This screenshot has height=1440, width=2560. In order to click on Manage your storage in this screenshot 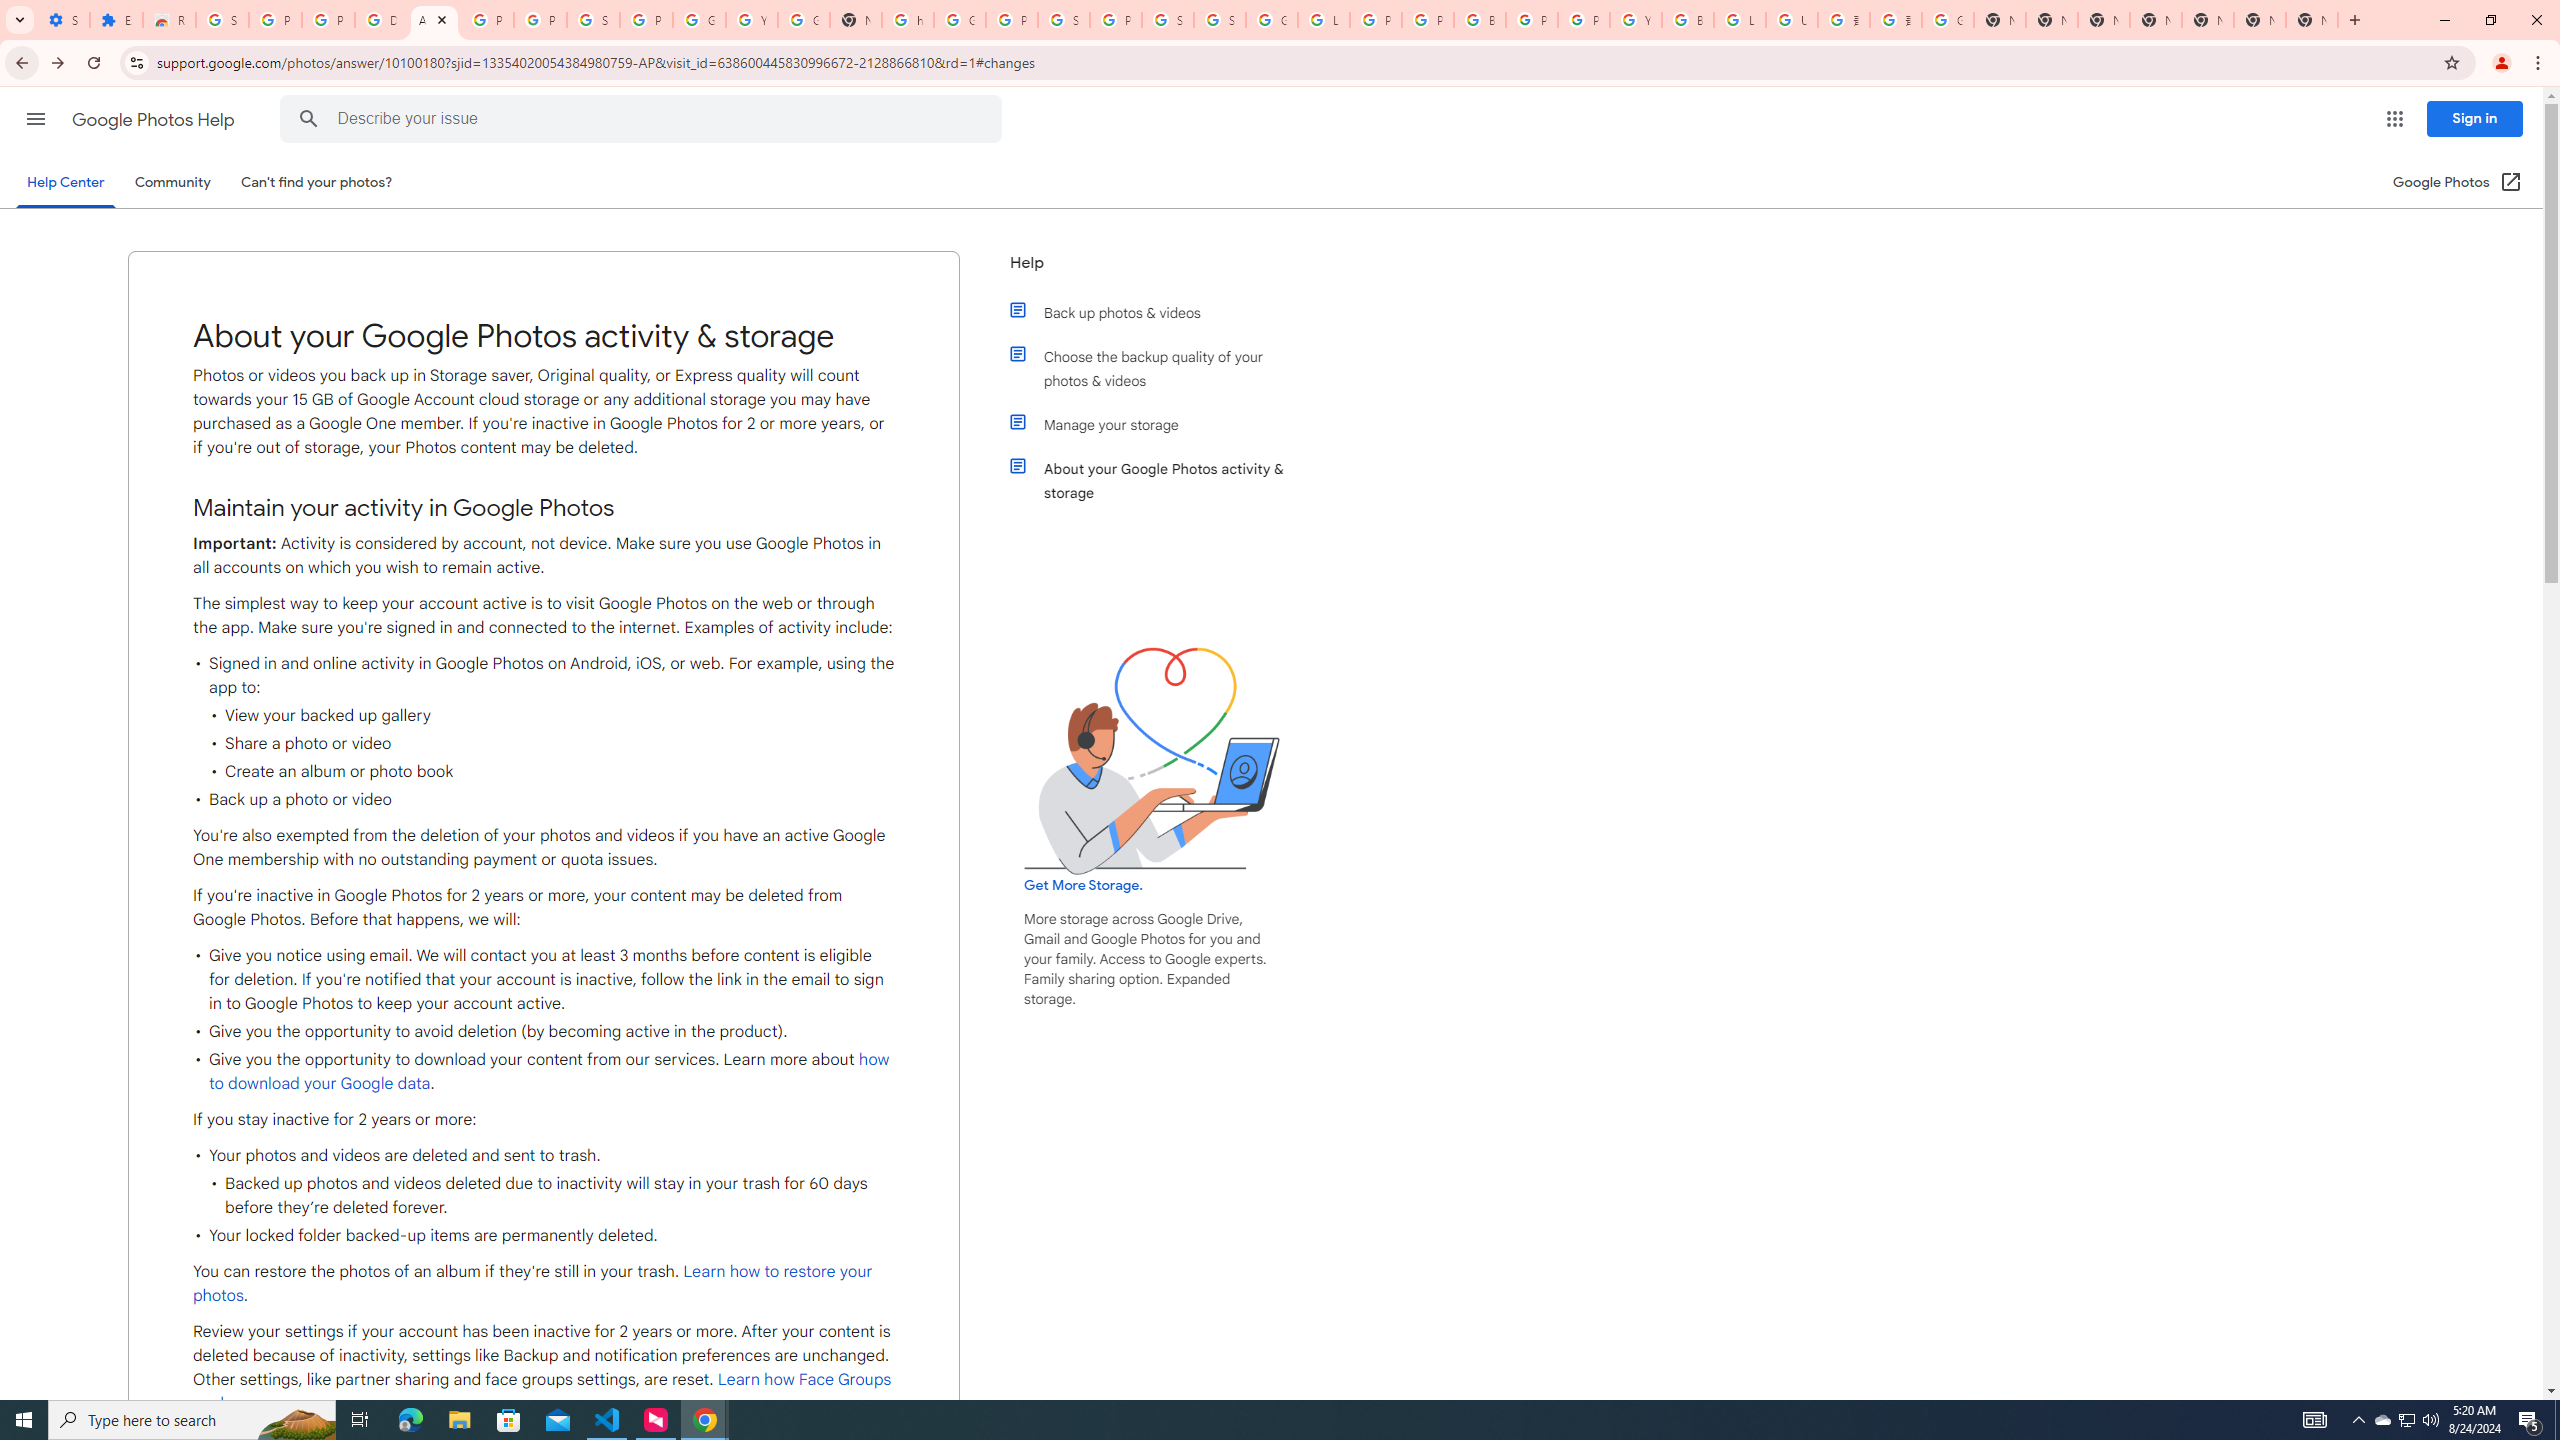, I will do `click(1163, 424)`.